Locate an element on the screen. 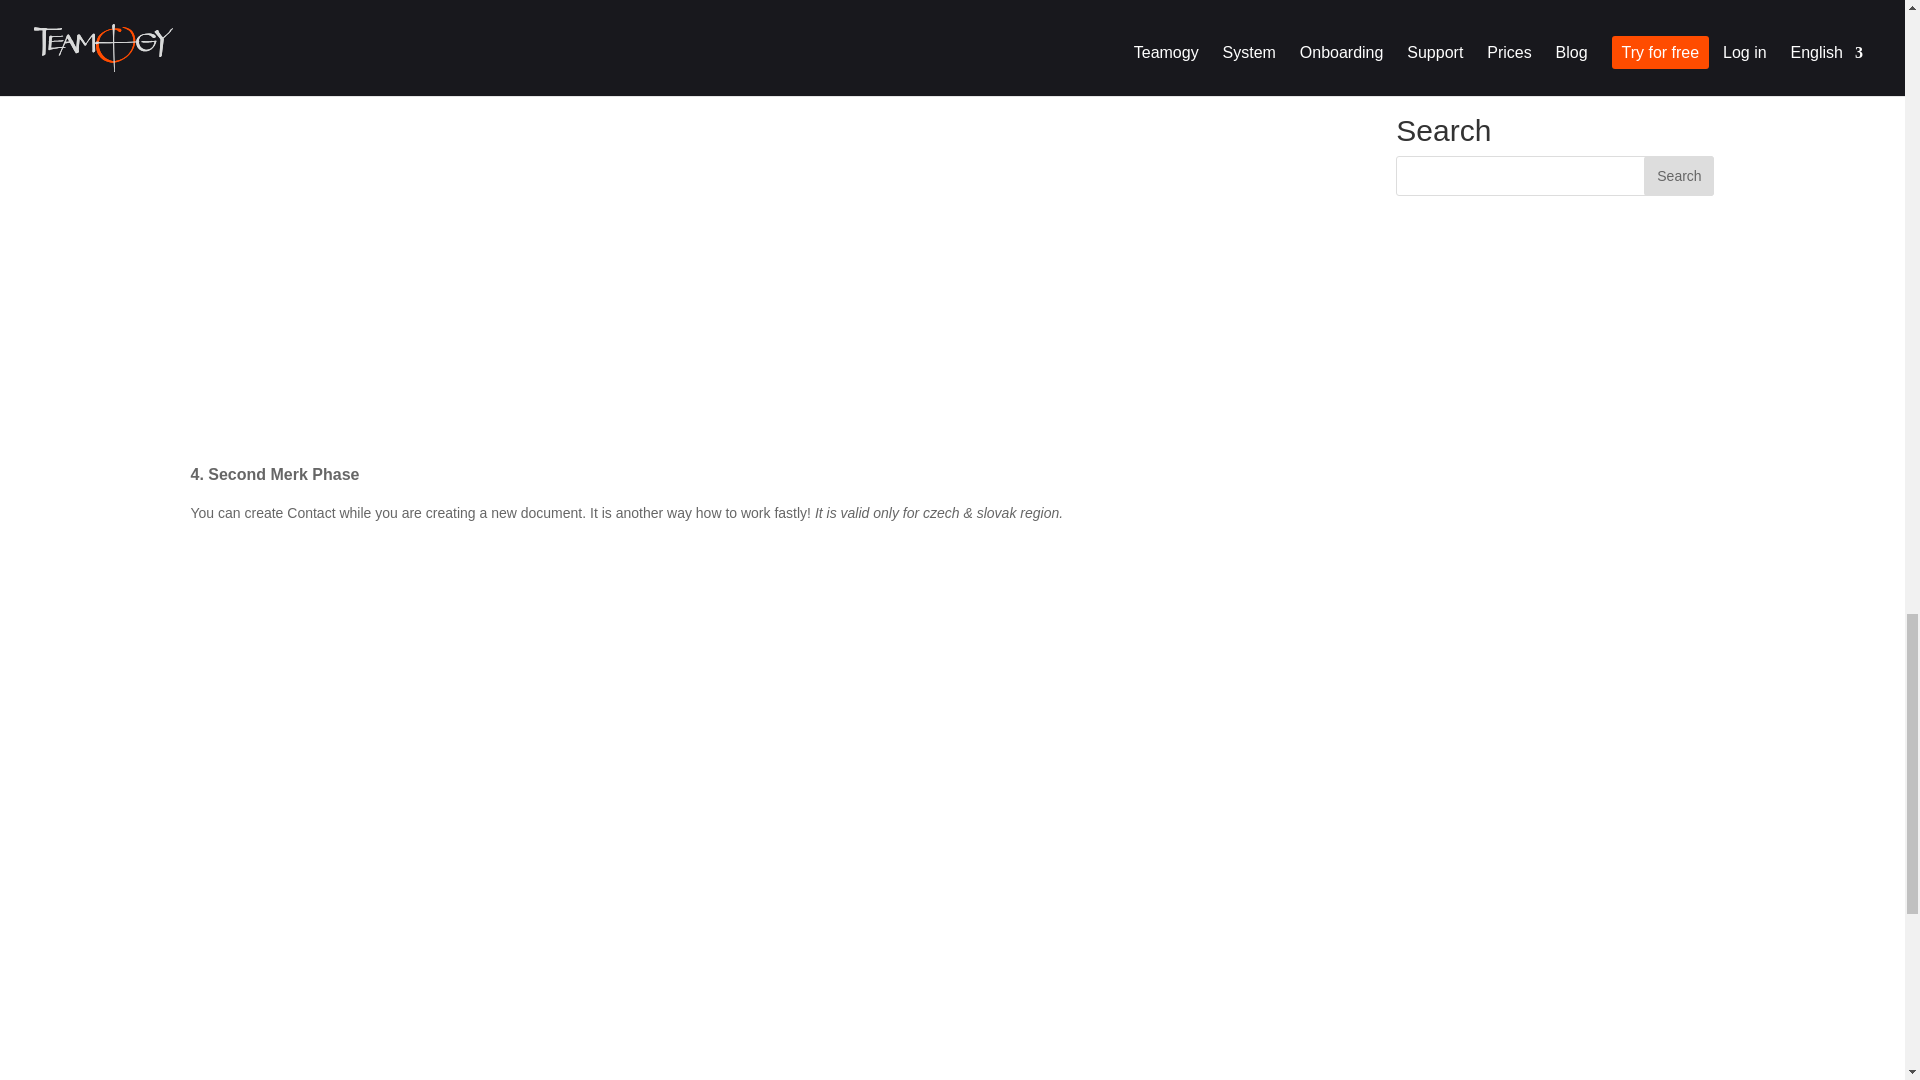 Image resolution: width=1920 pixels, height=1080 pixels. Search is located at coordinates (1678, 175).